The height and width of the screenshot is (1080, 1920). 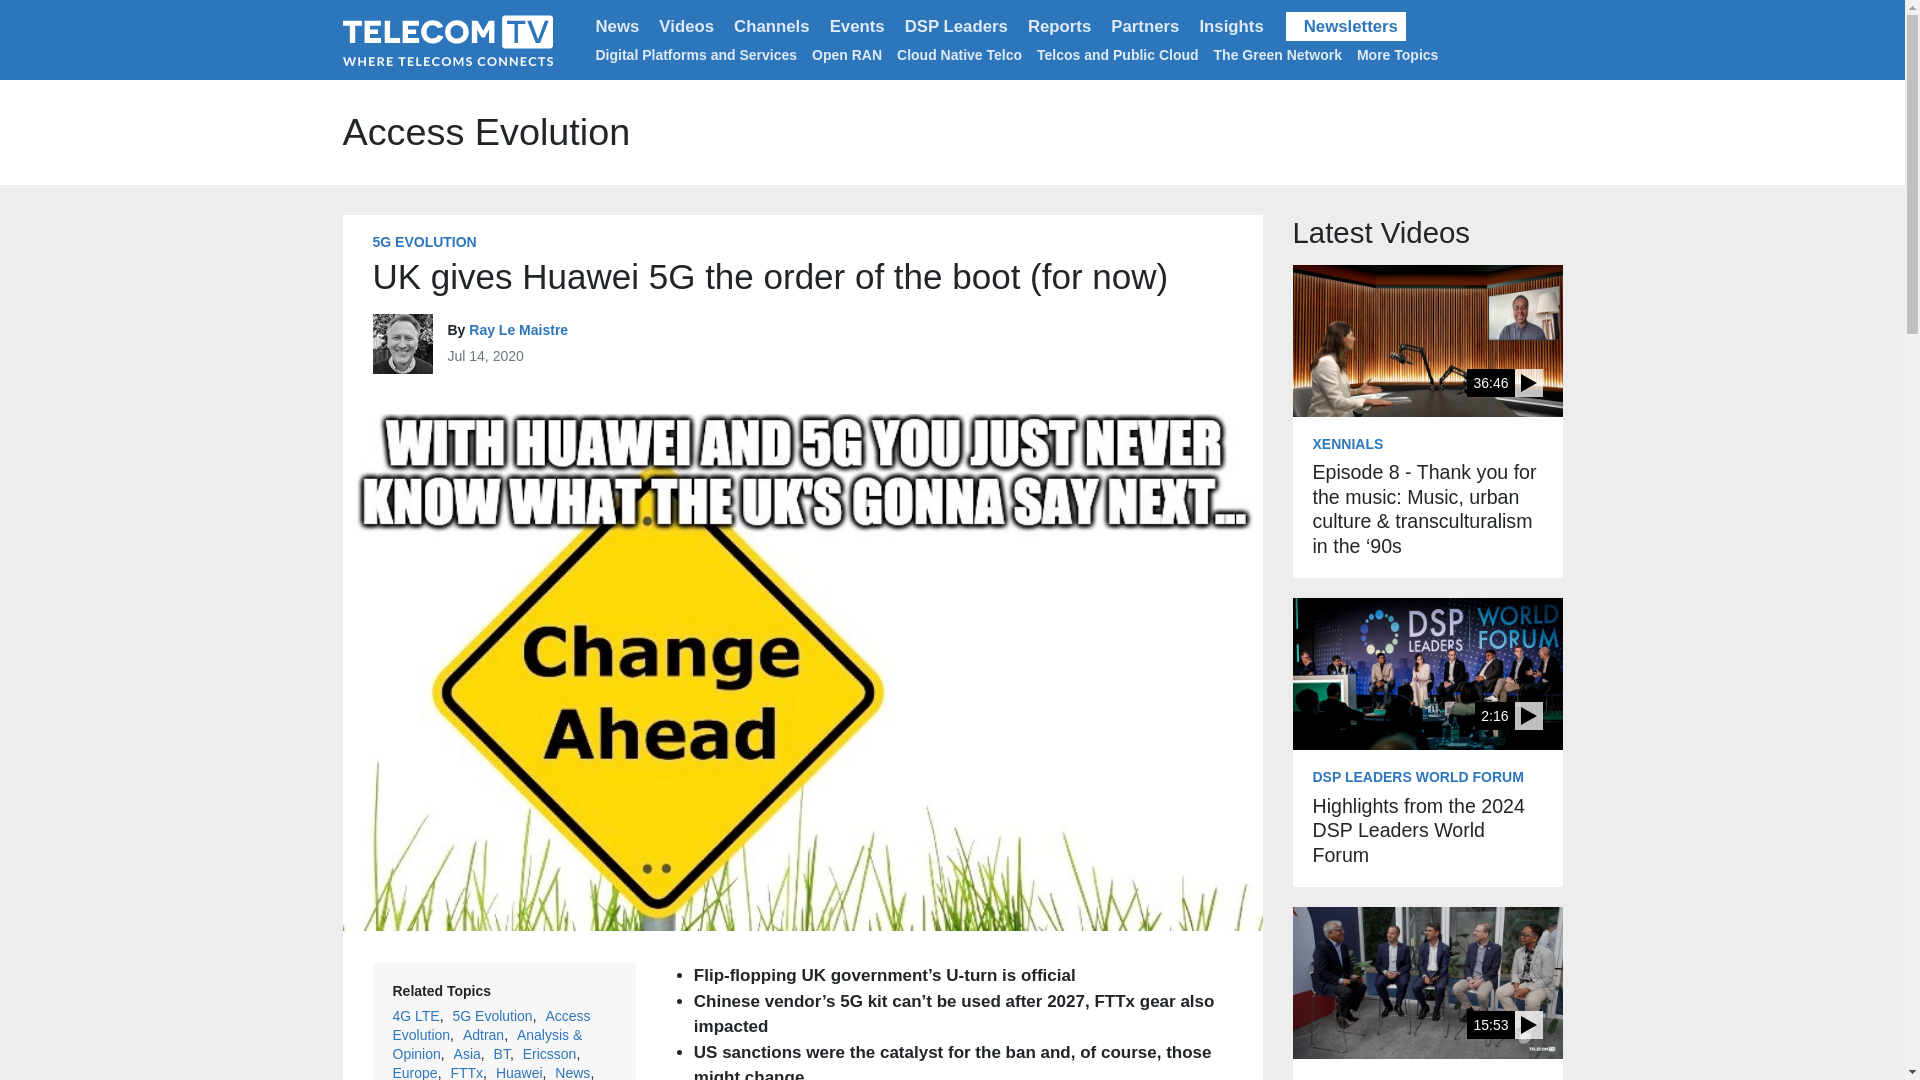 What do you see at coordinates (1278, 54) in the screenshot?
I see `The Green Network` at bounding box center [1278, 54].